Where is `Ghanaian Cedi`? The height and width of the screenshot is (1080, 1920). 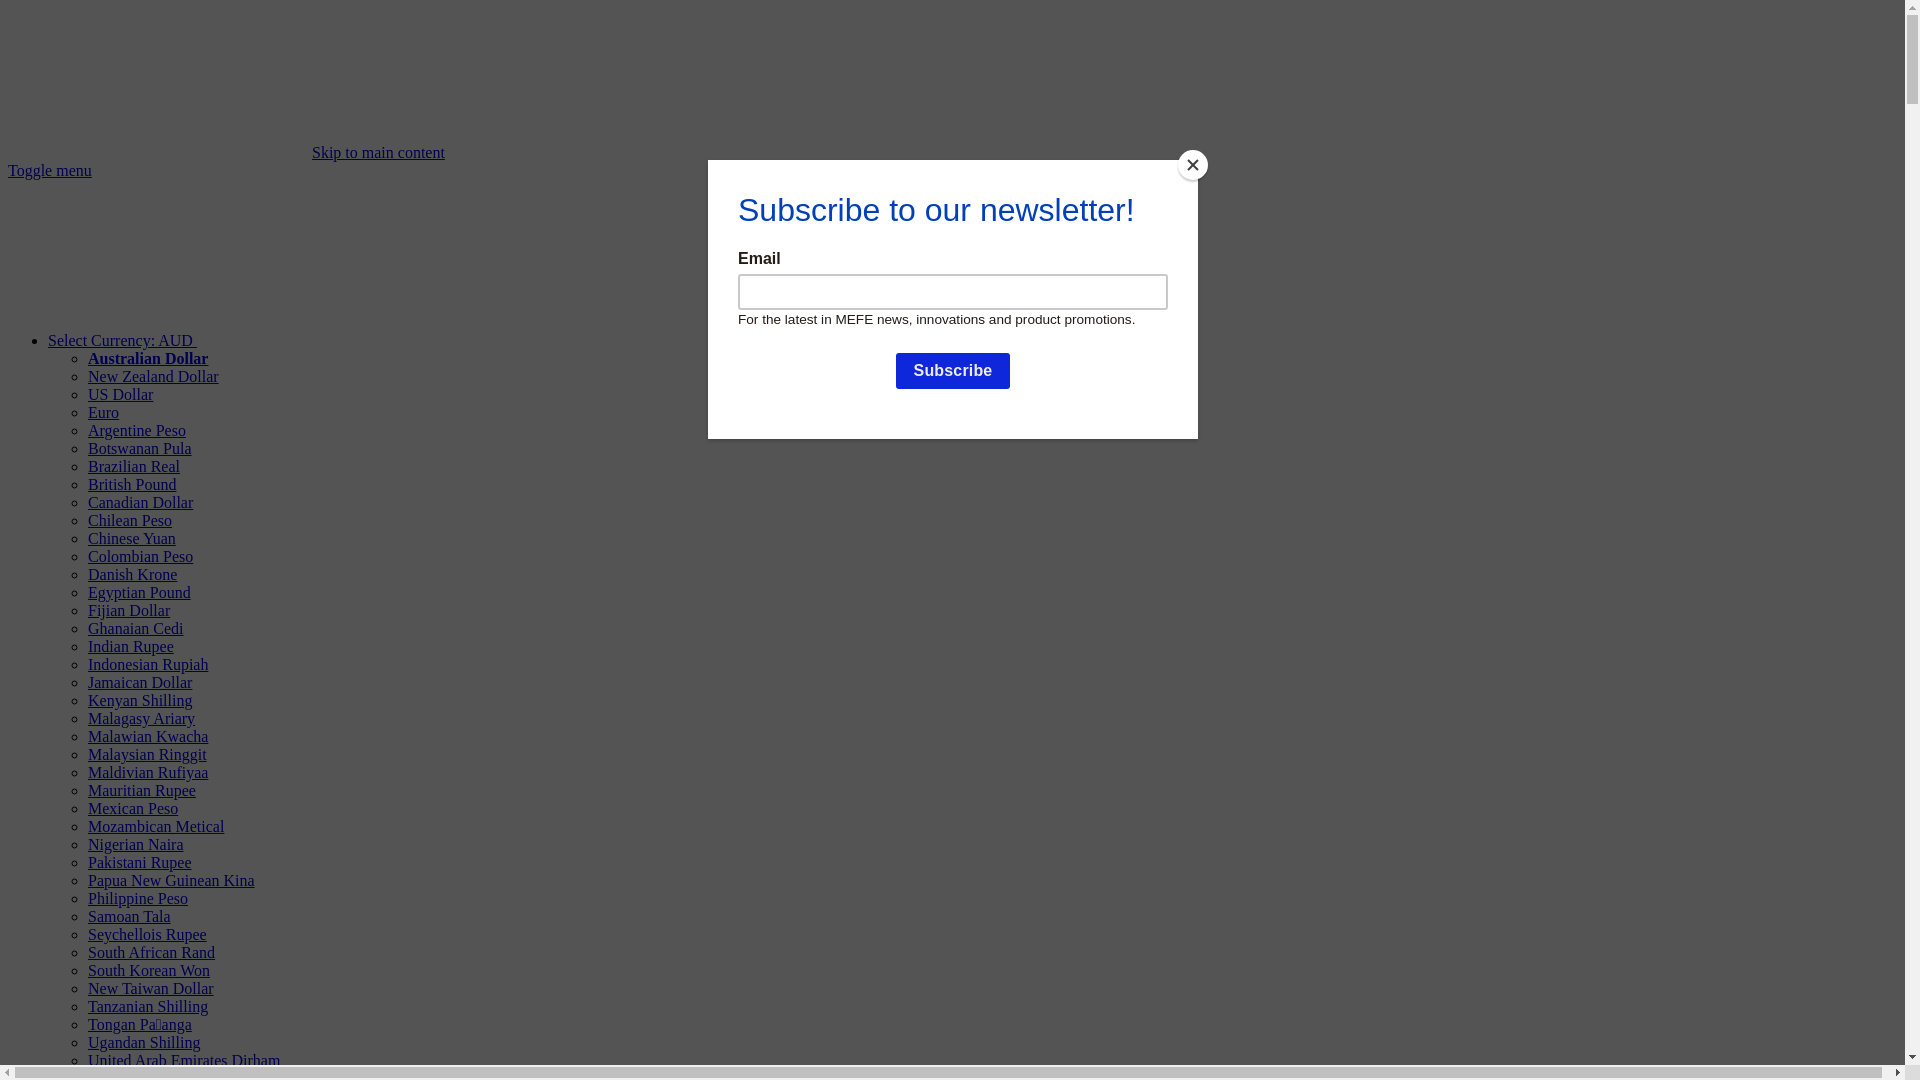 Ghanaian Cedi is located at coordinates (136, 628).